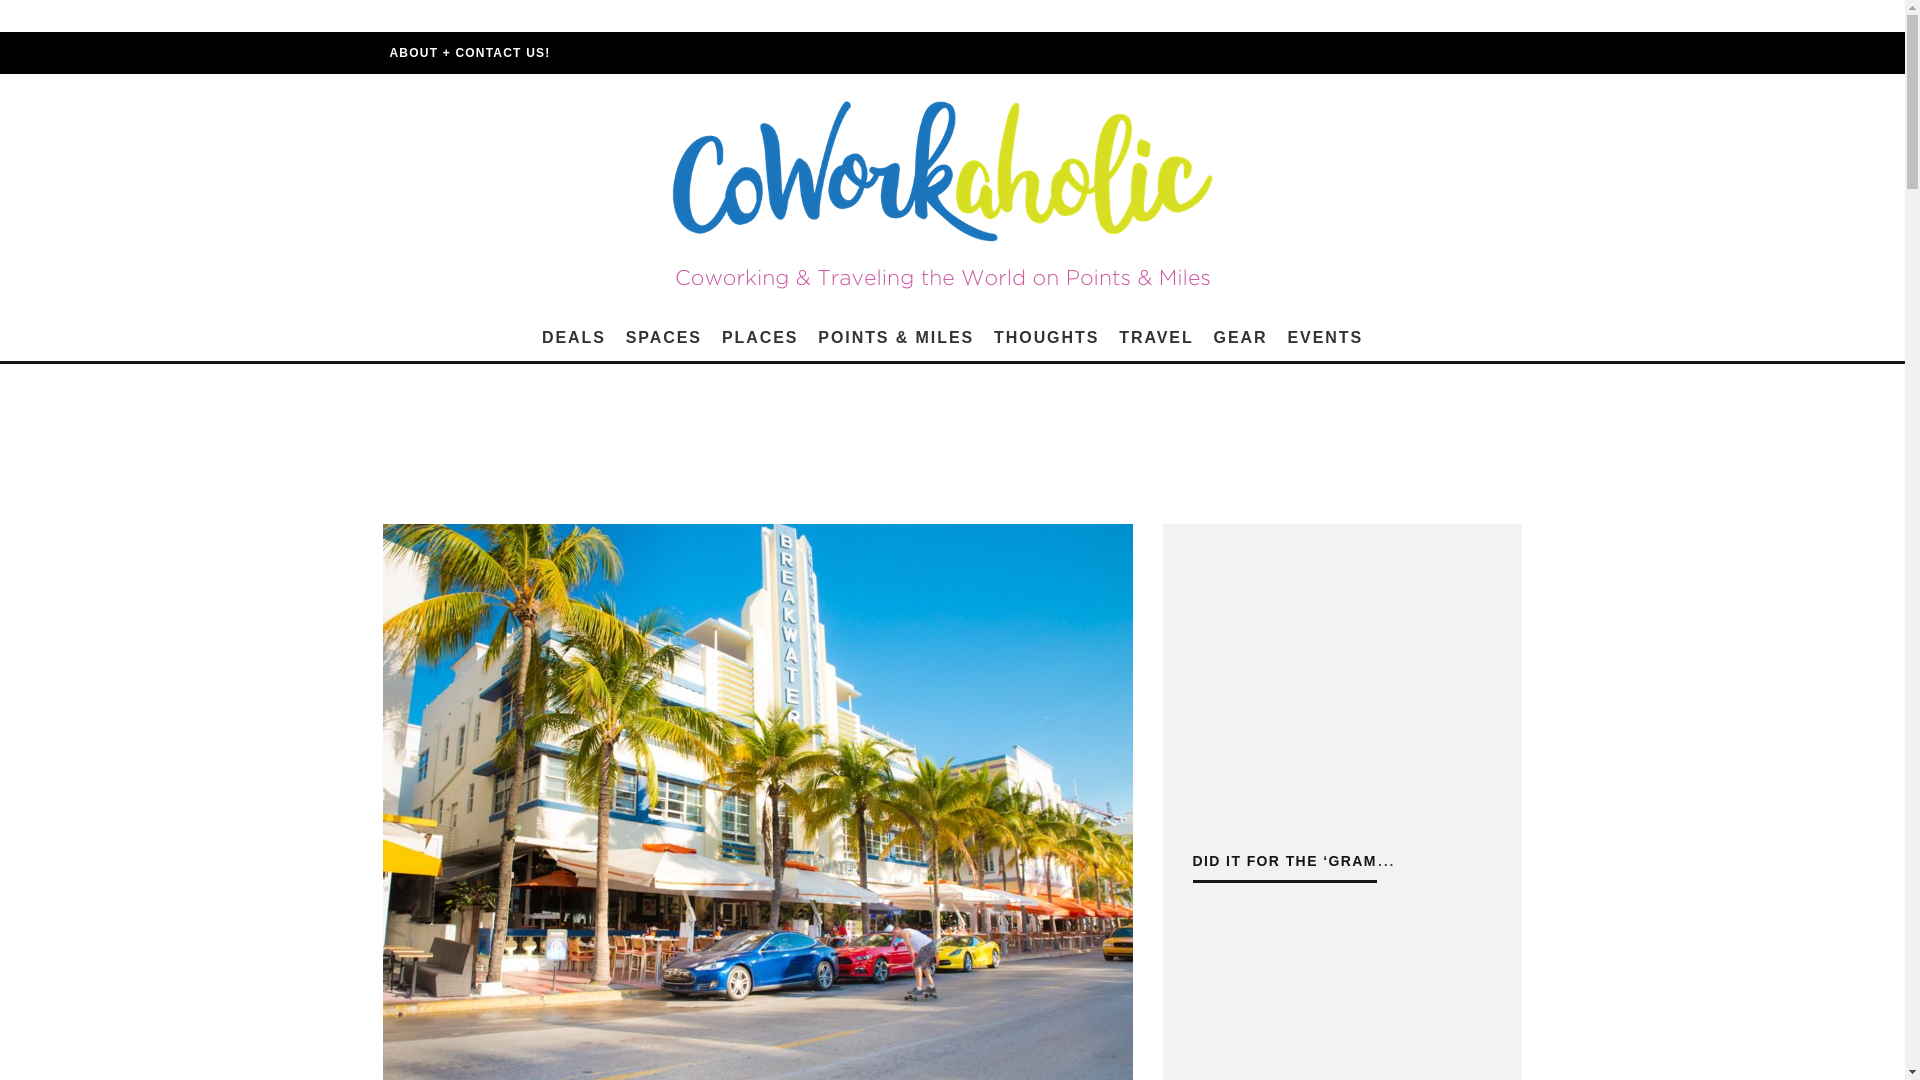 The height and width of the screenshot is (1080, 1920). What do you see at coordinates (574, 338) in the screenshot?
I see `DEALS` at bounding box center [574, 338].